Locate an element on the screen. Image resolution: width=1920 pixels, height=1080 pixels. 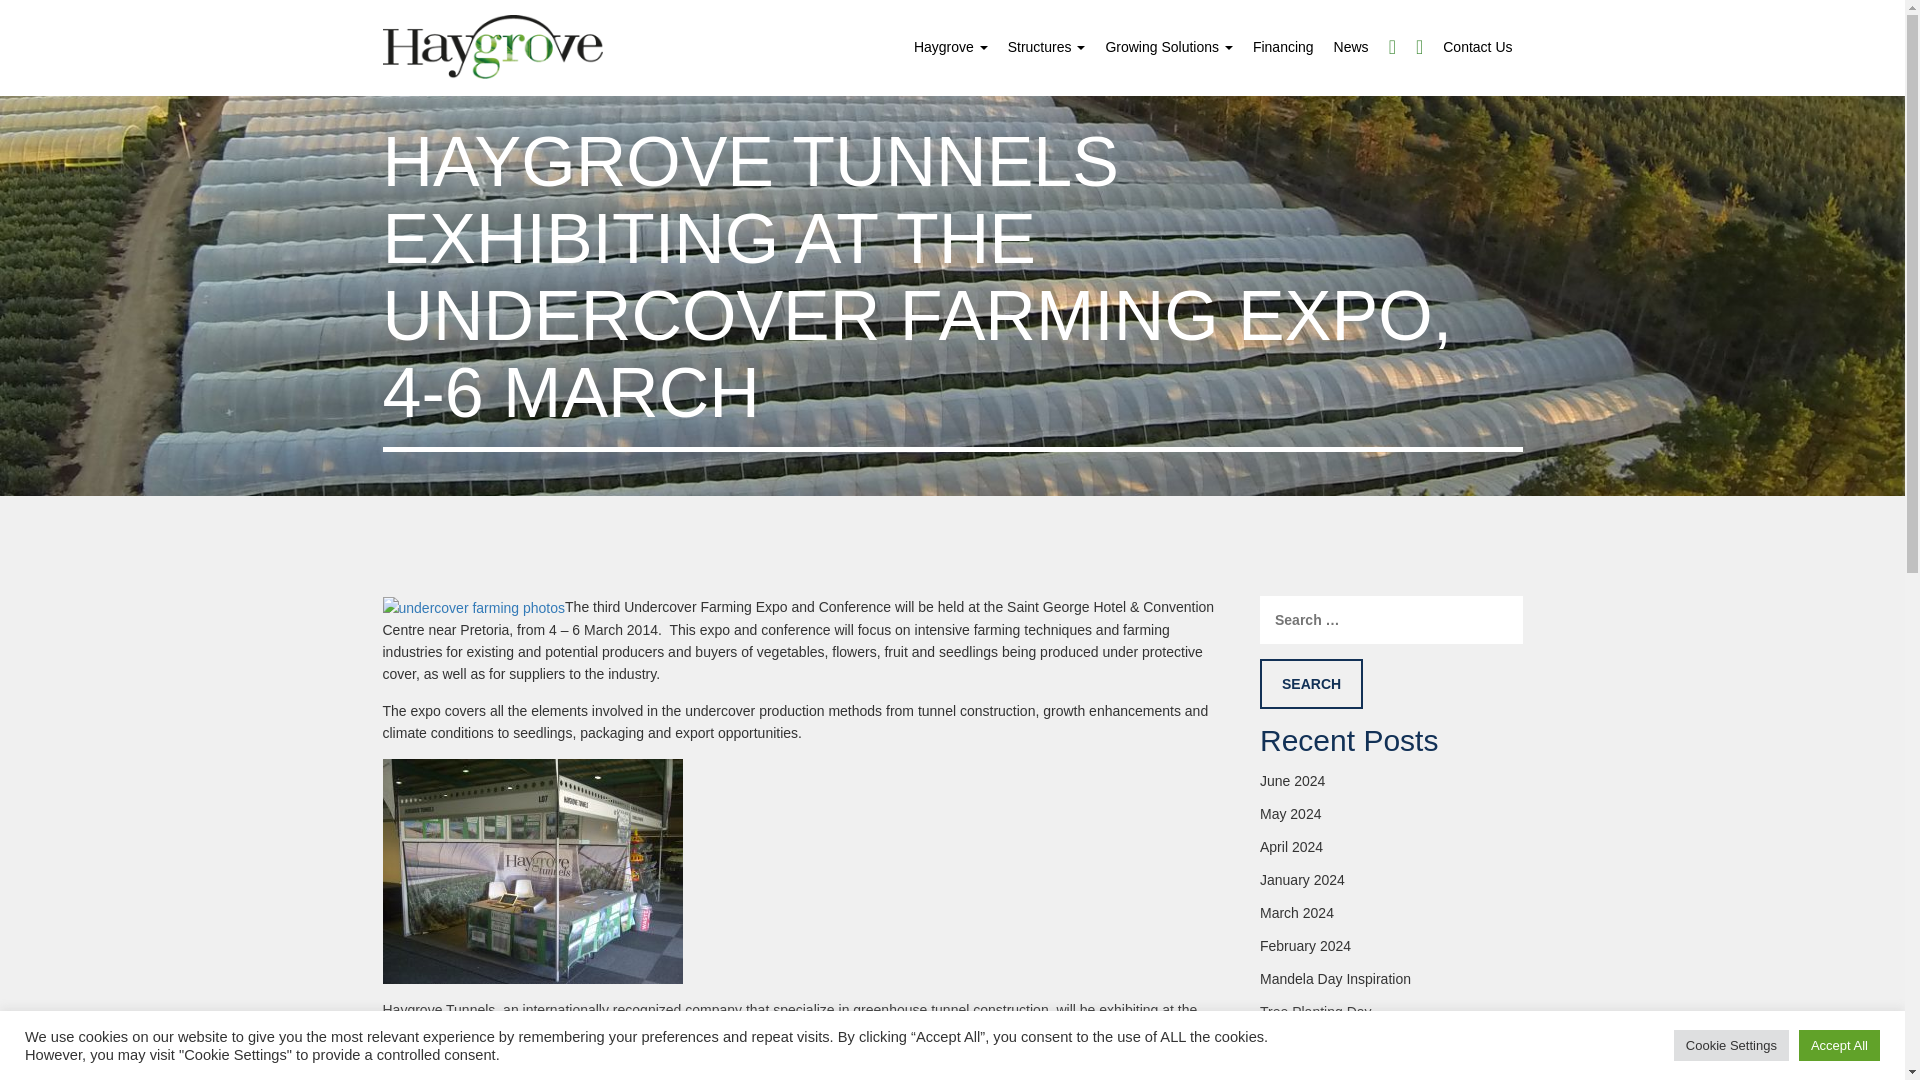
Structures is located at coordinates (1047, 46).